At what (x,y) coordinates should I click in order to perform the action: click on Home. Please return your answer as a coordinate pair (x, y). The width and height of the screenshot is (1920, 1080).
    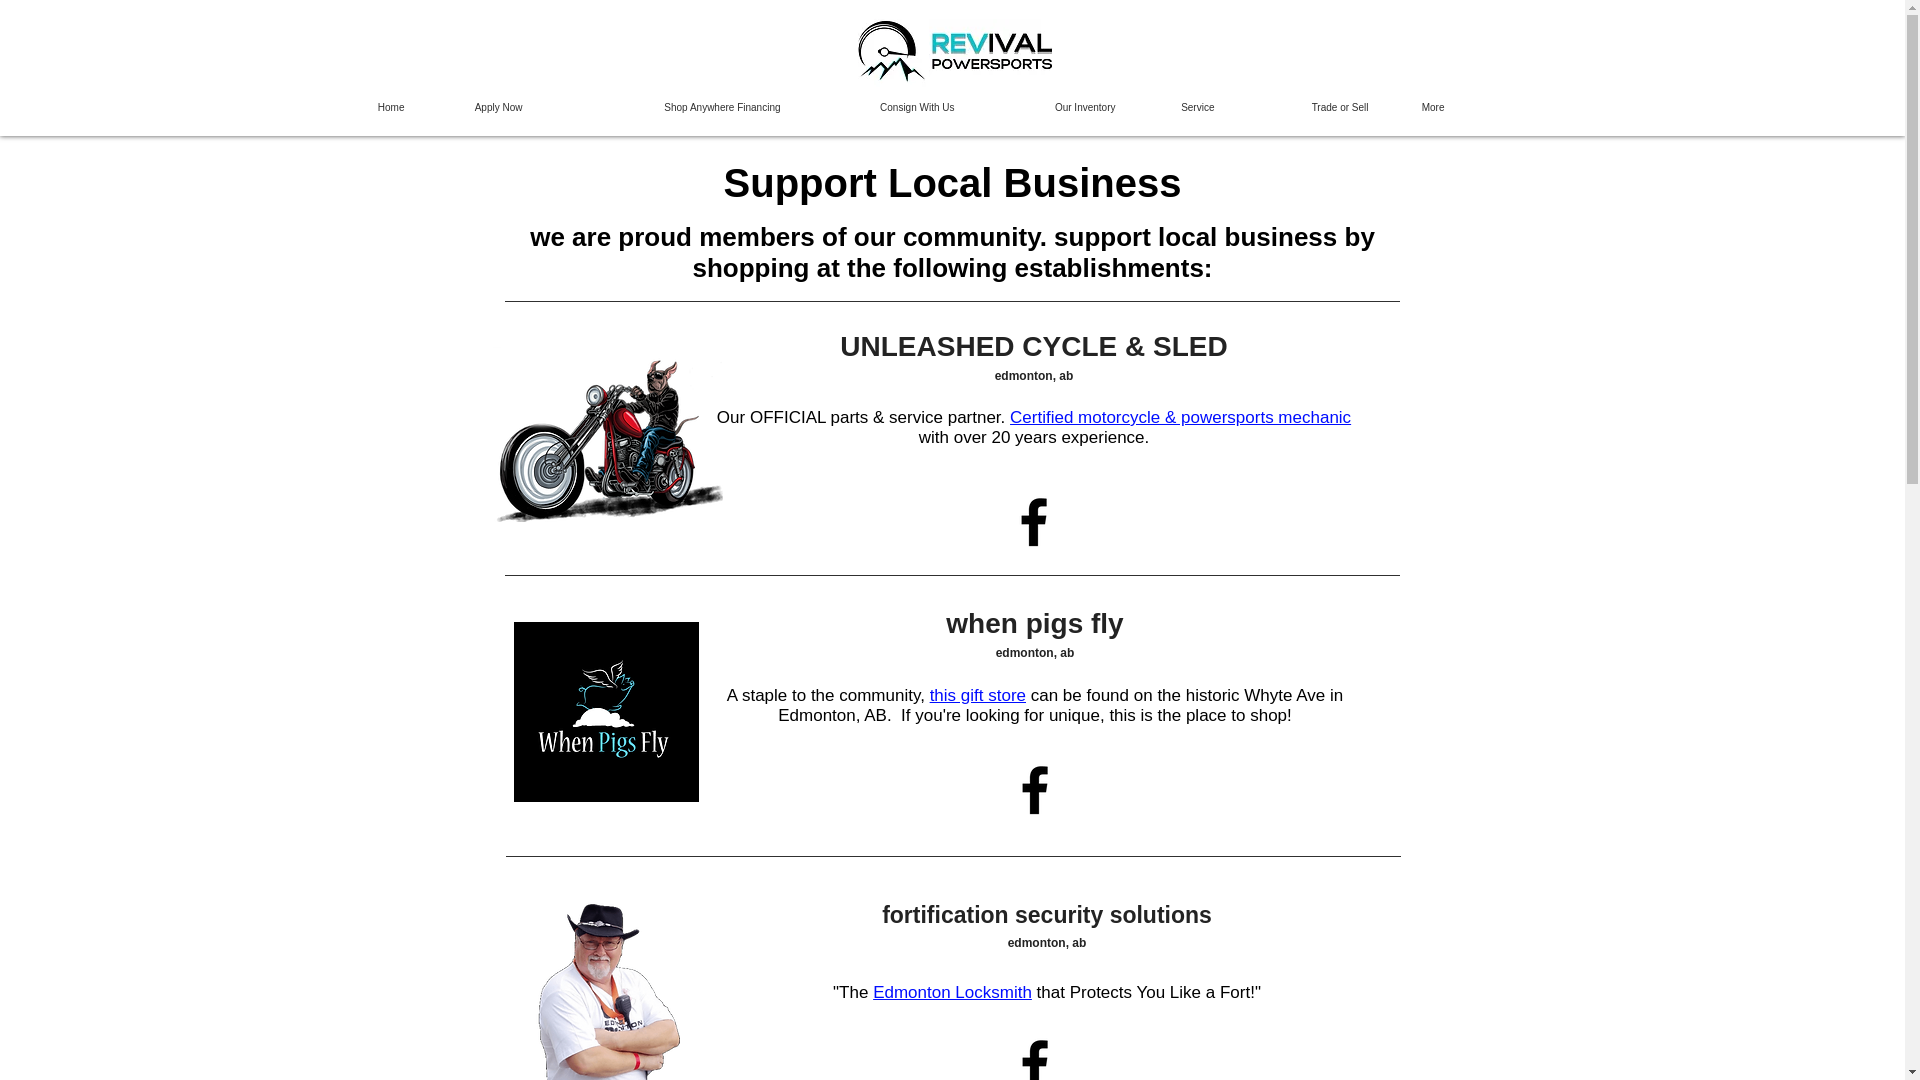
    Looking at the image, I should click on (382, 107).